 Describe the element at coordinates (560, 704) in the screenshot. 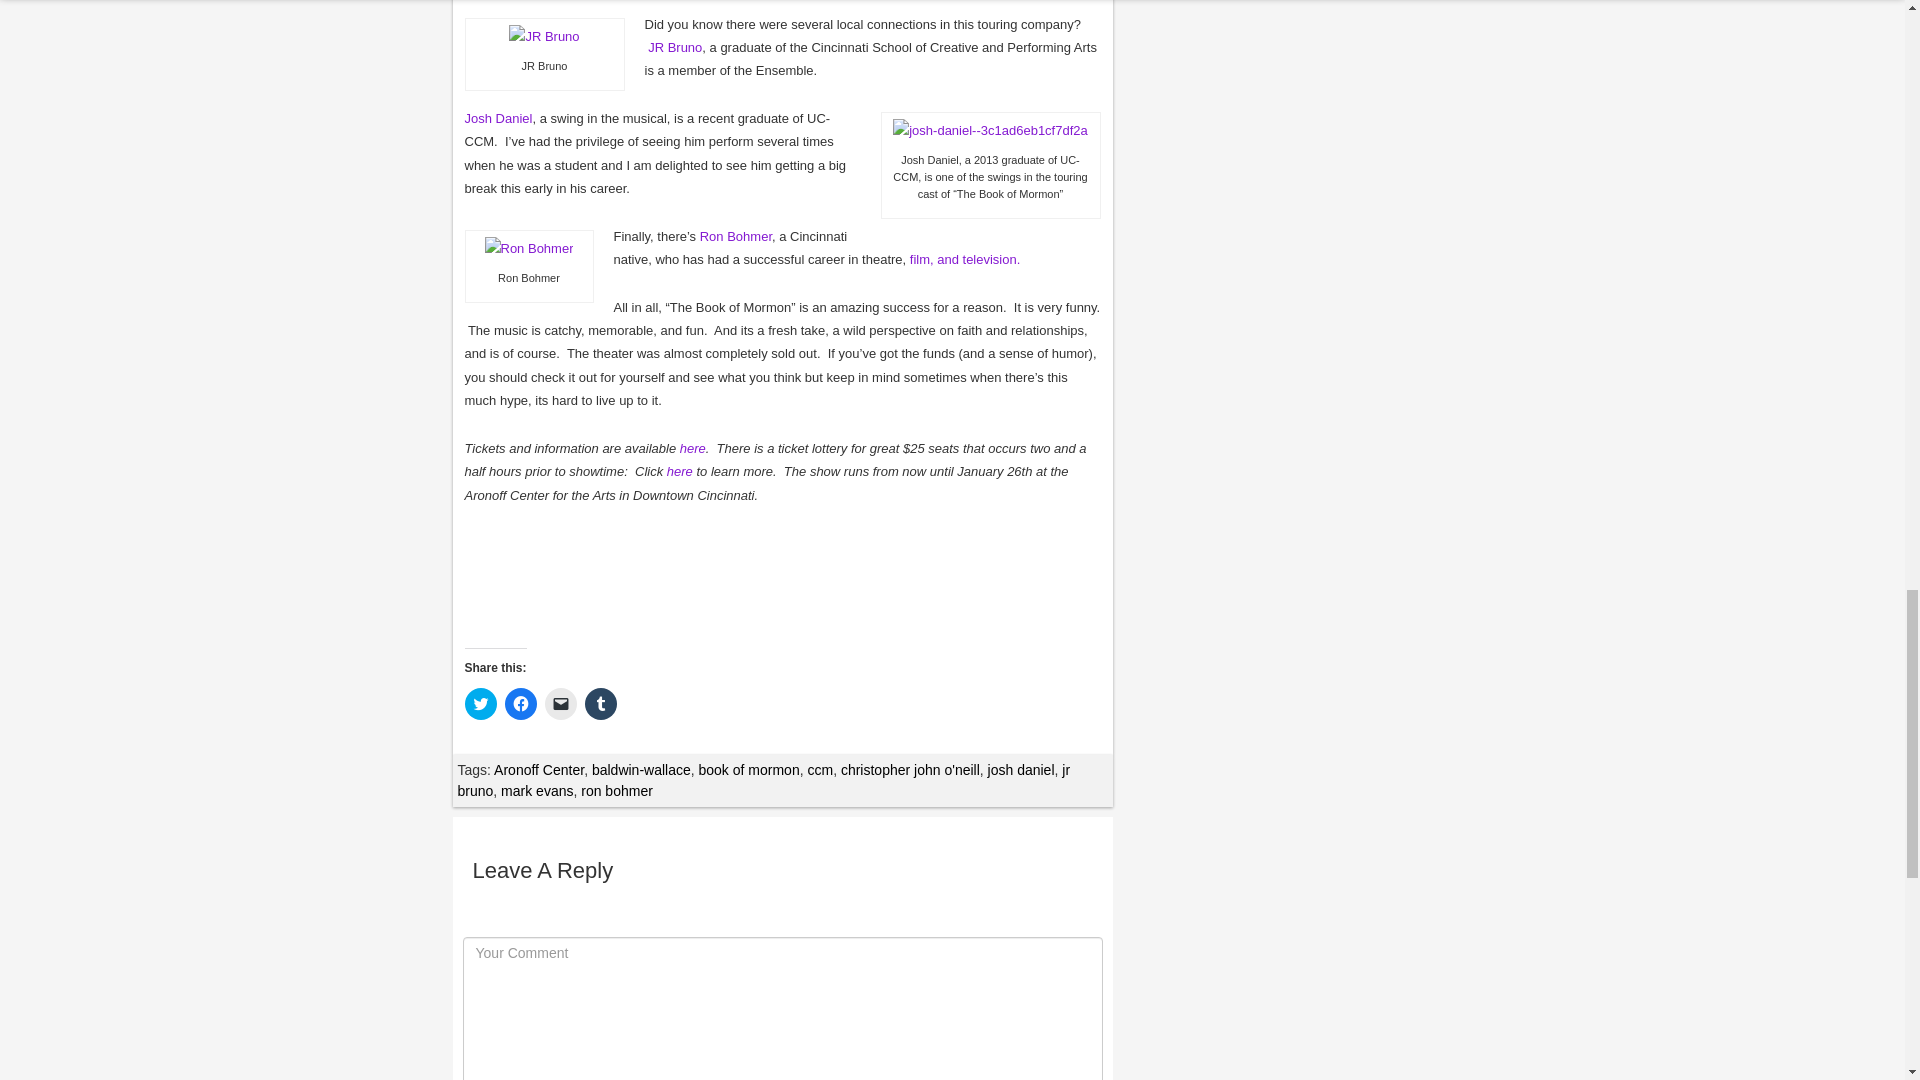

I see `Click to email a link to a friend` at that location.